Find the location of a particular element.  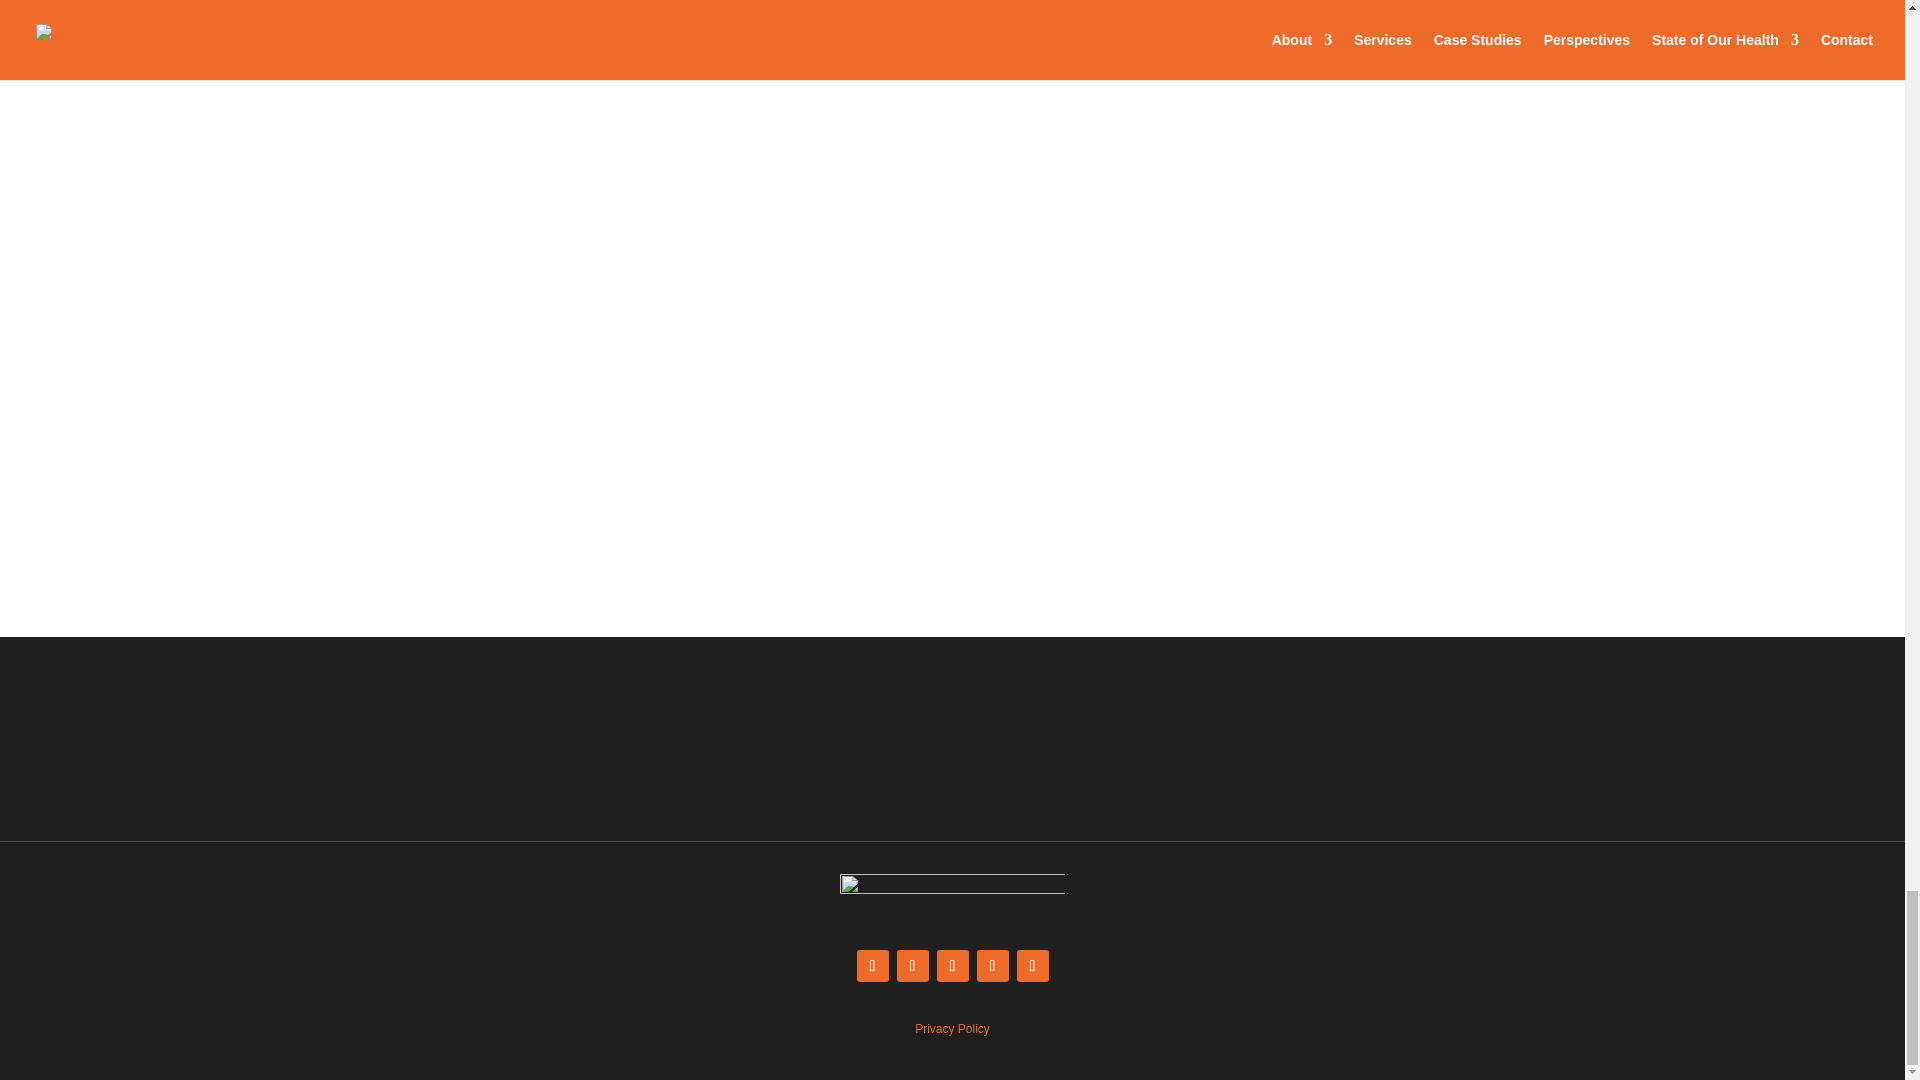

Follow on Facebook is located at coordinates (912, 966).